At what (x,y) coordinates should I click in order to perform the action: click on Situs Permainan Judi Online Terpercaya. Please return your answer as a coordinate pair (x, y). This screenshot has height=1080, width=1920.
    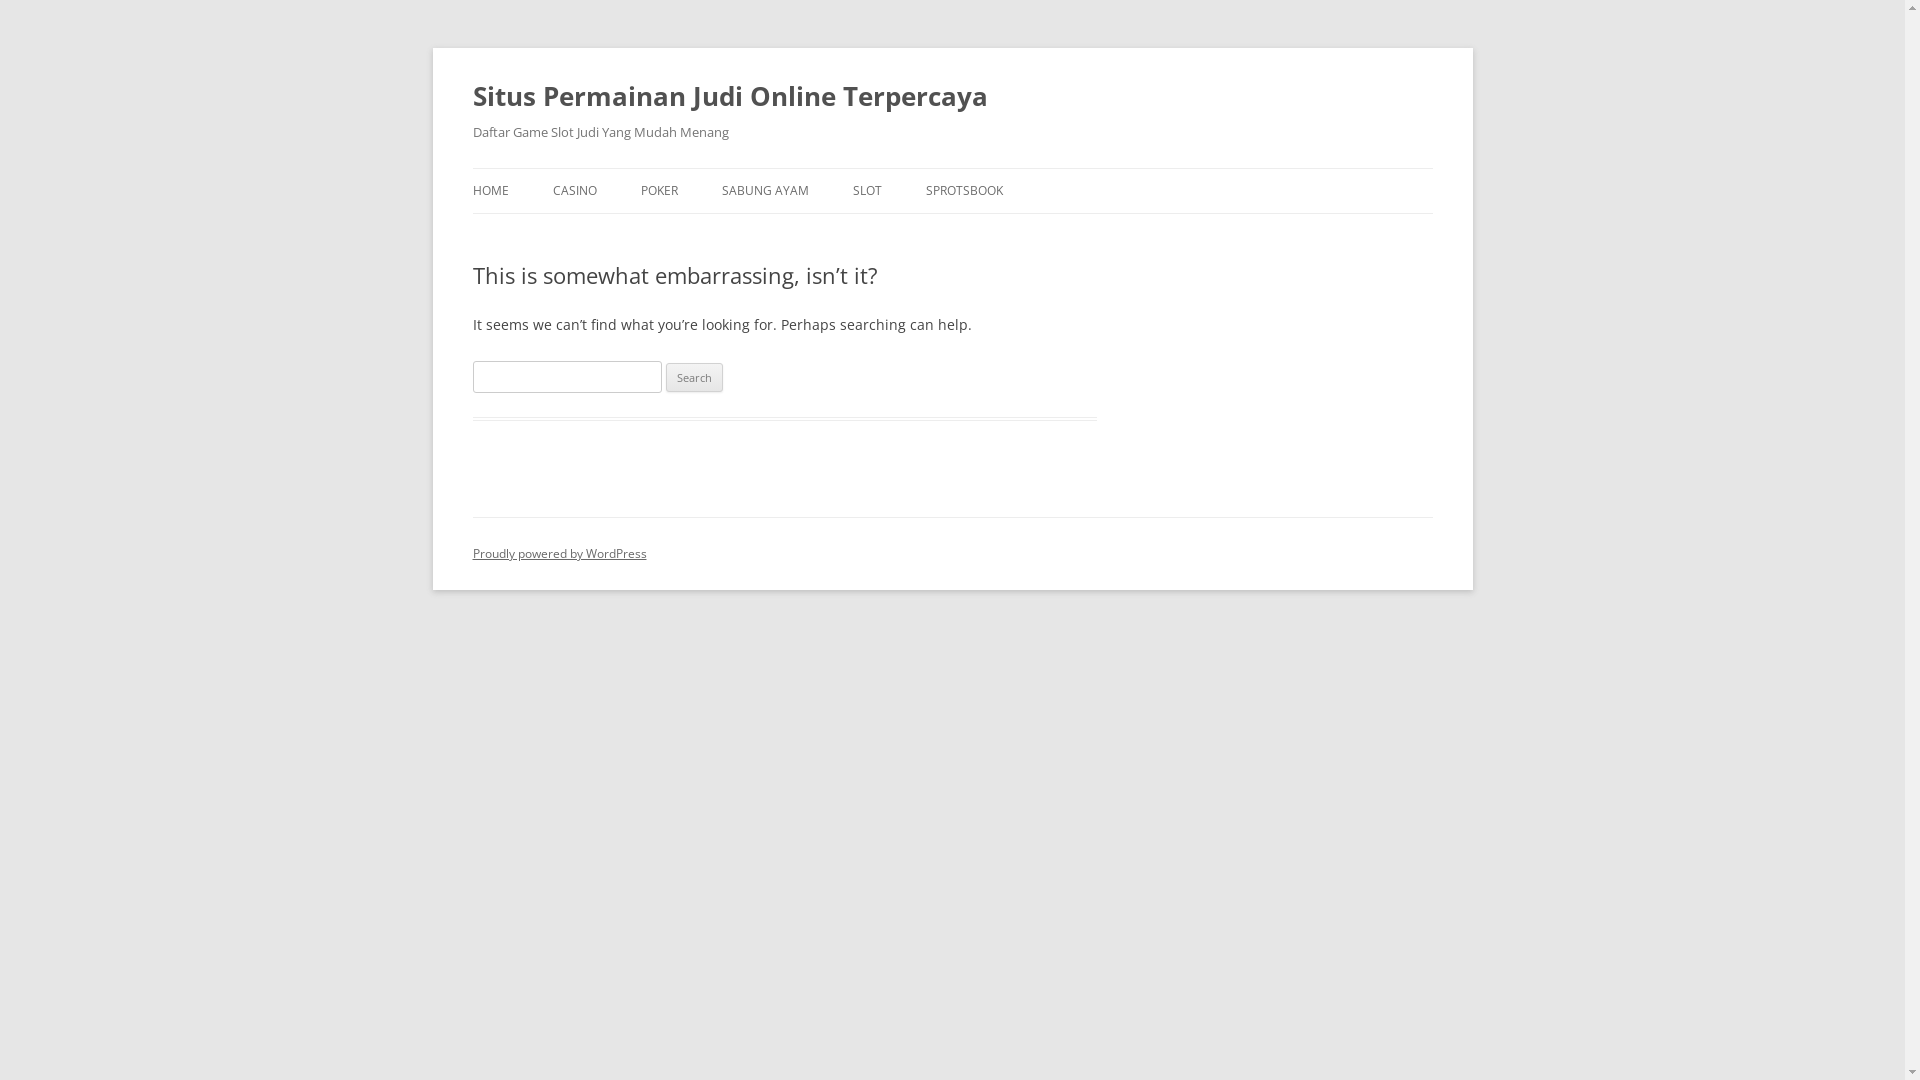
    Looking at the image, I should click on (730, 96).